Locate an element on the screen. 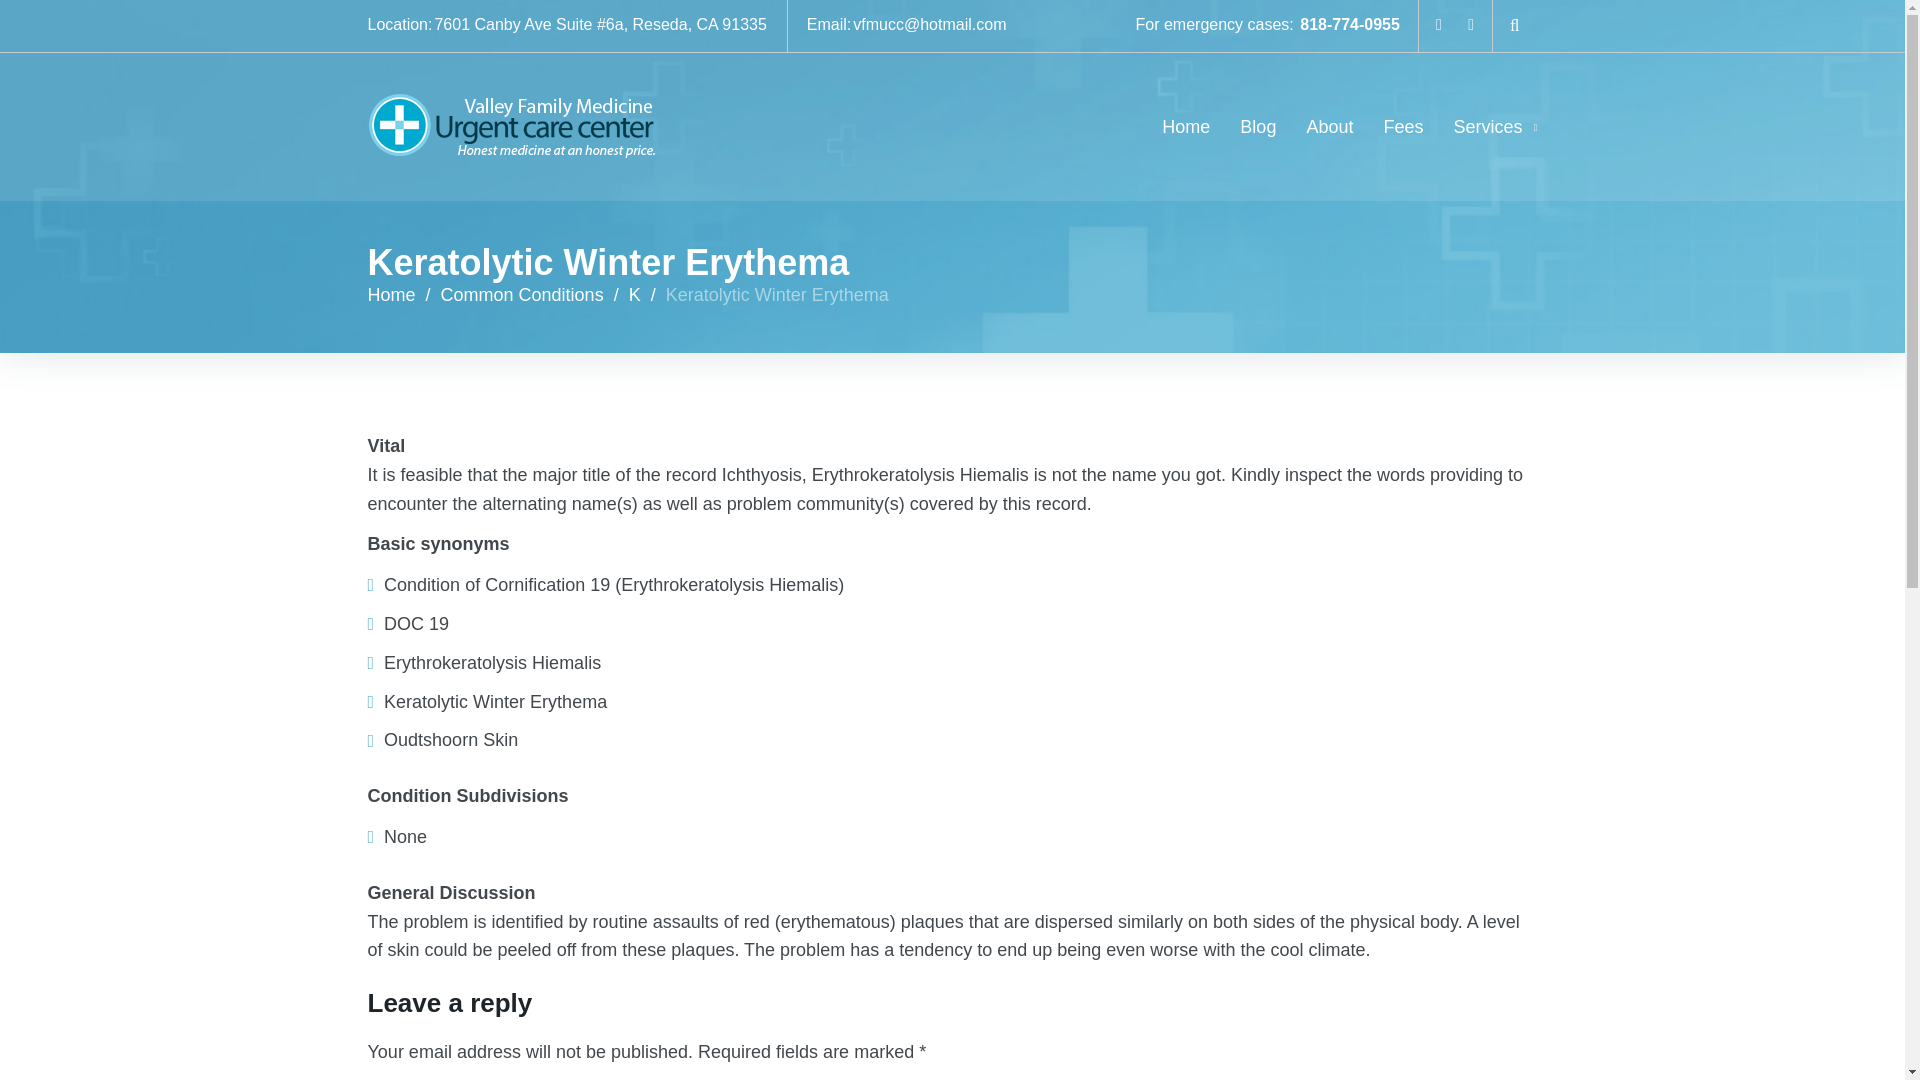 This screenshot has width=1920, height=1080. About is located at coordinates (1329, 127).